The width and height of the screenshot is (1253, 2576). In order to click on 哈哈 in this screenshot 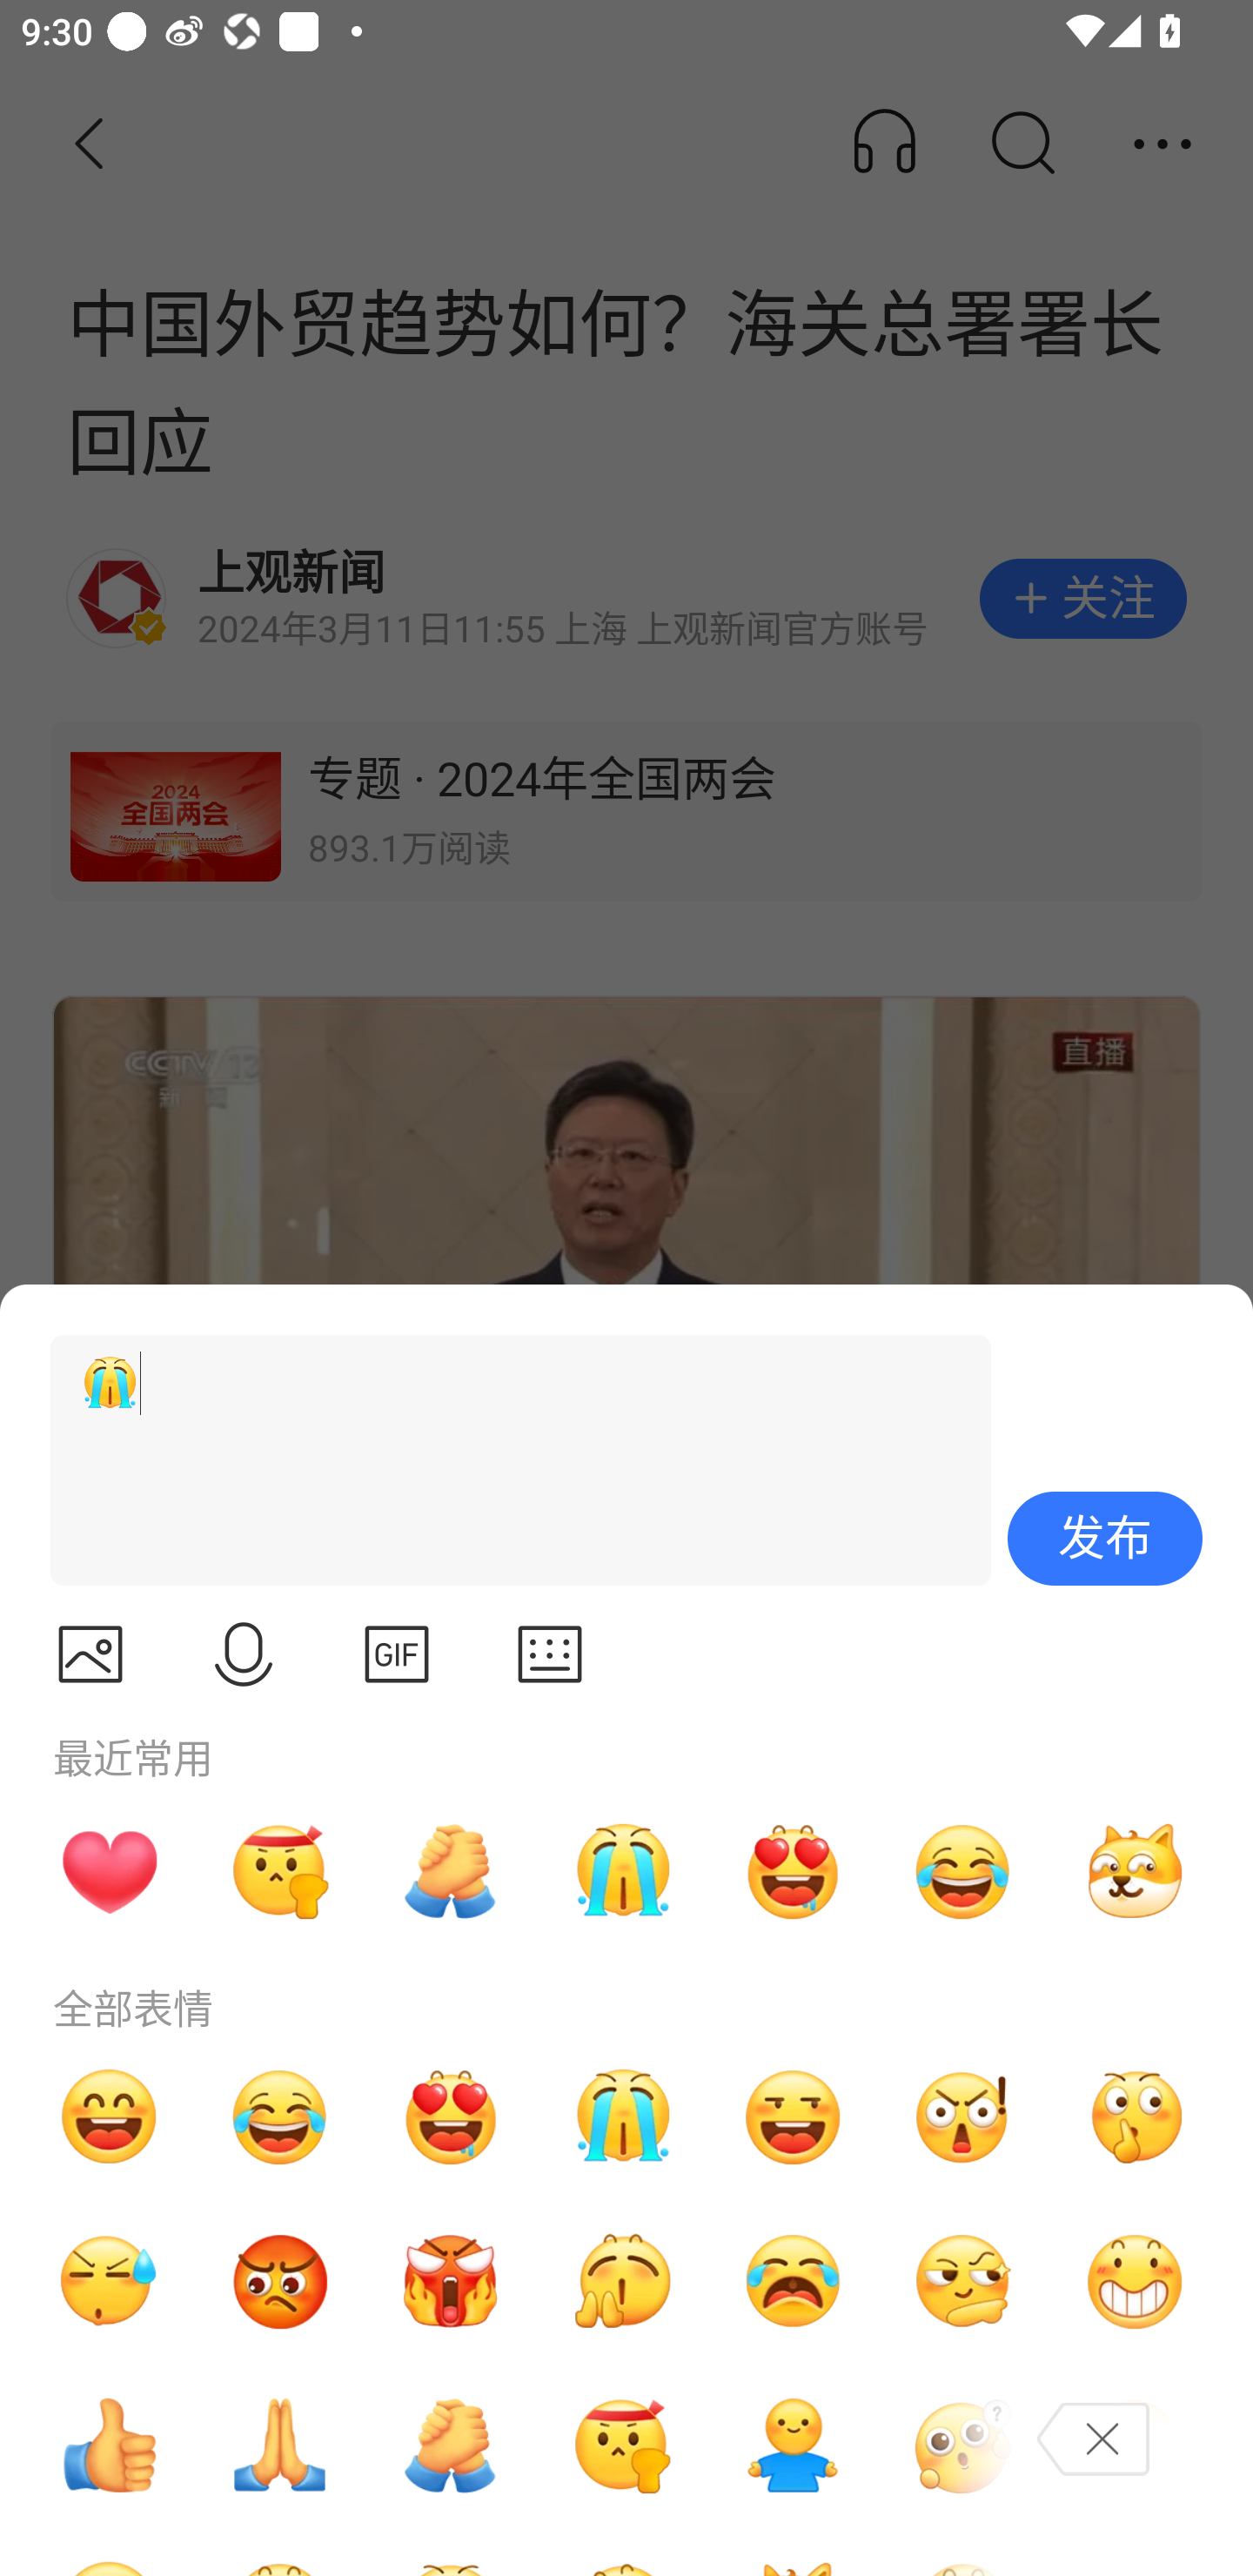, I will do `click(109, 2116)`.